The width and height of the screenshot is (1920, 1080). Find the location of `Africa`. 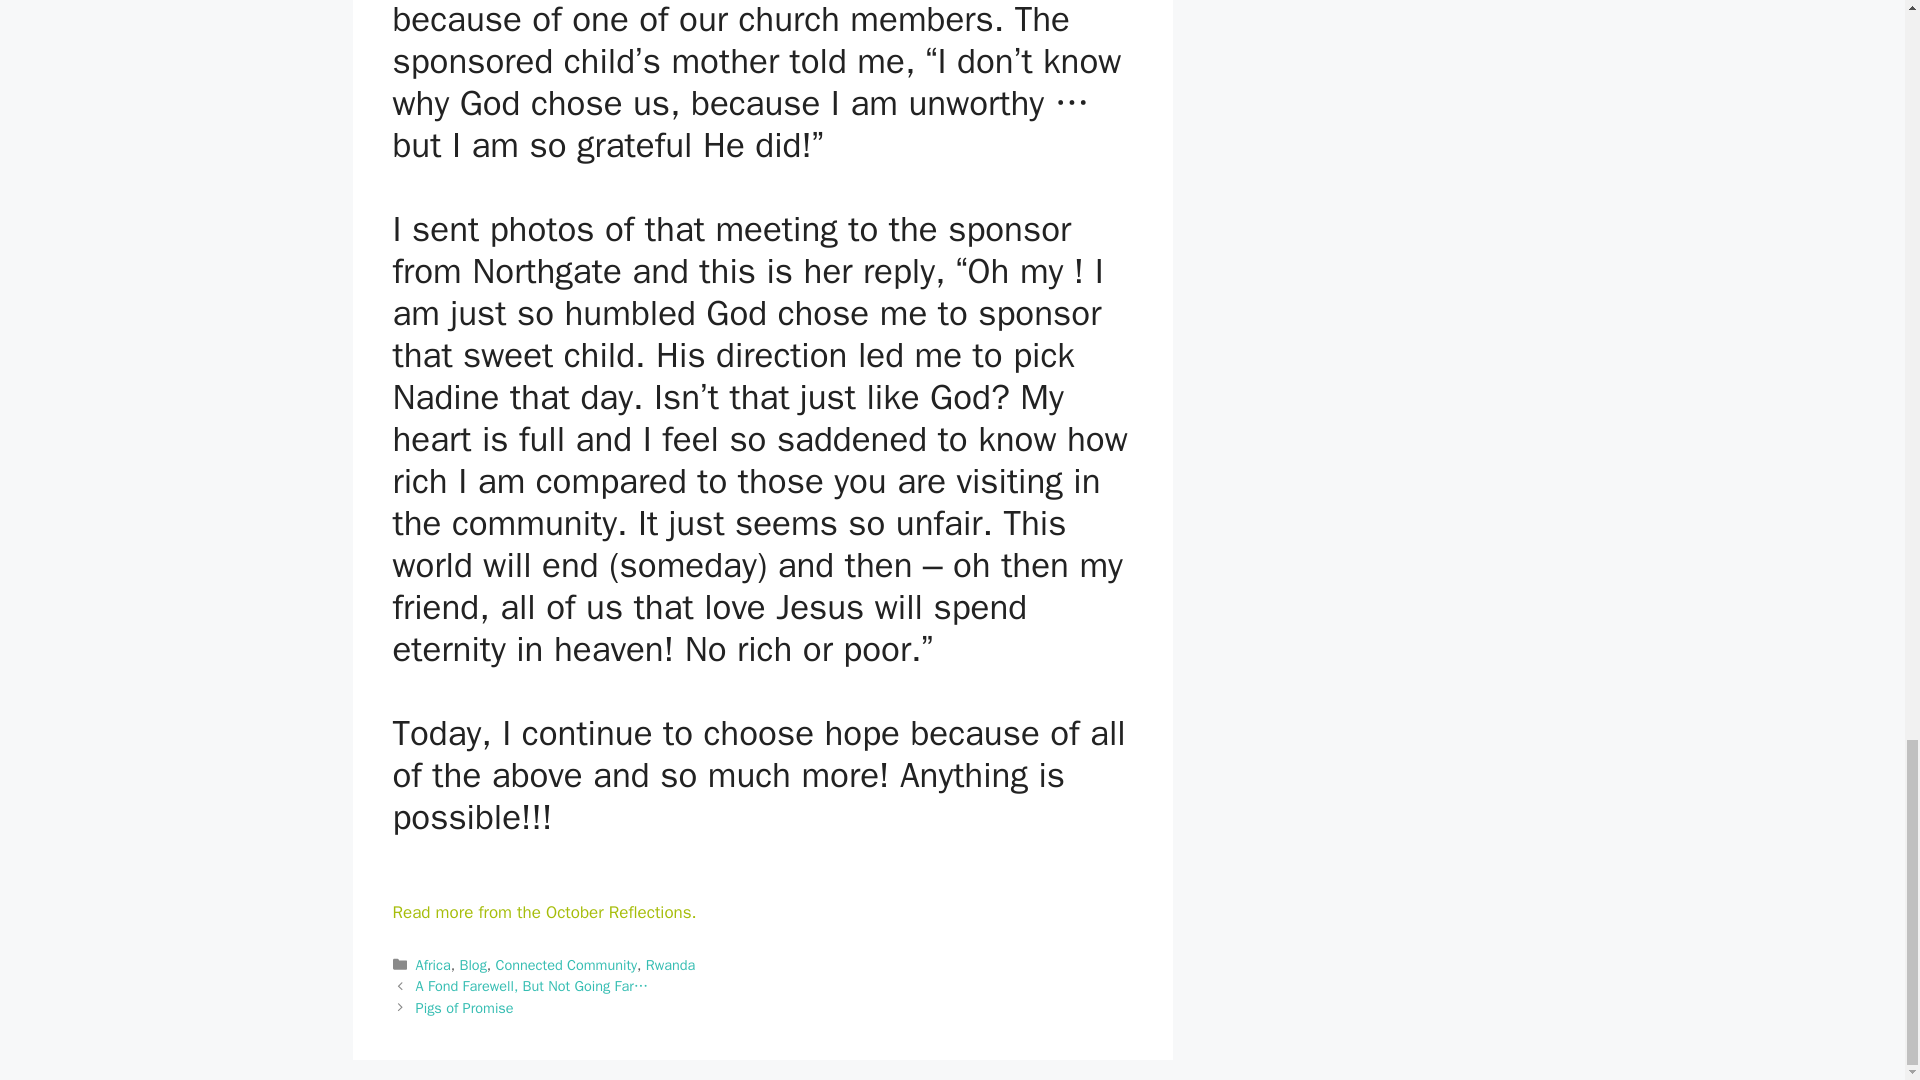

Africa is located at coordinates (434, 964).